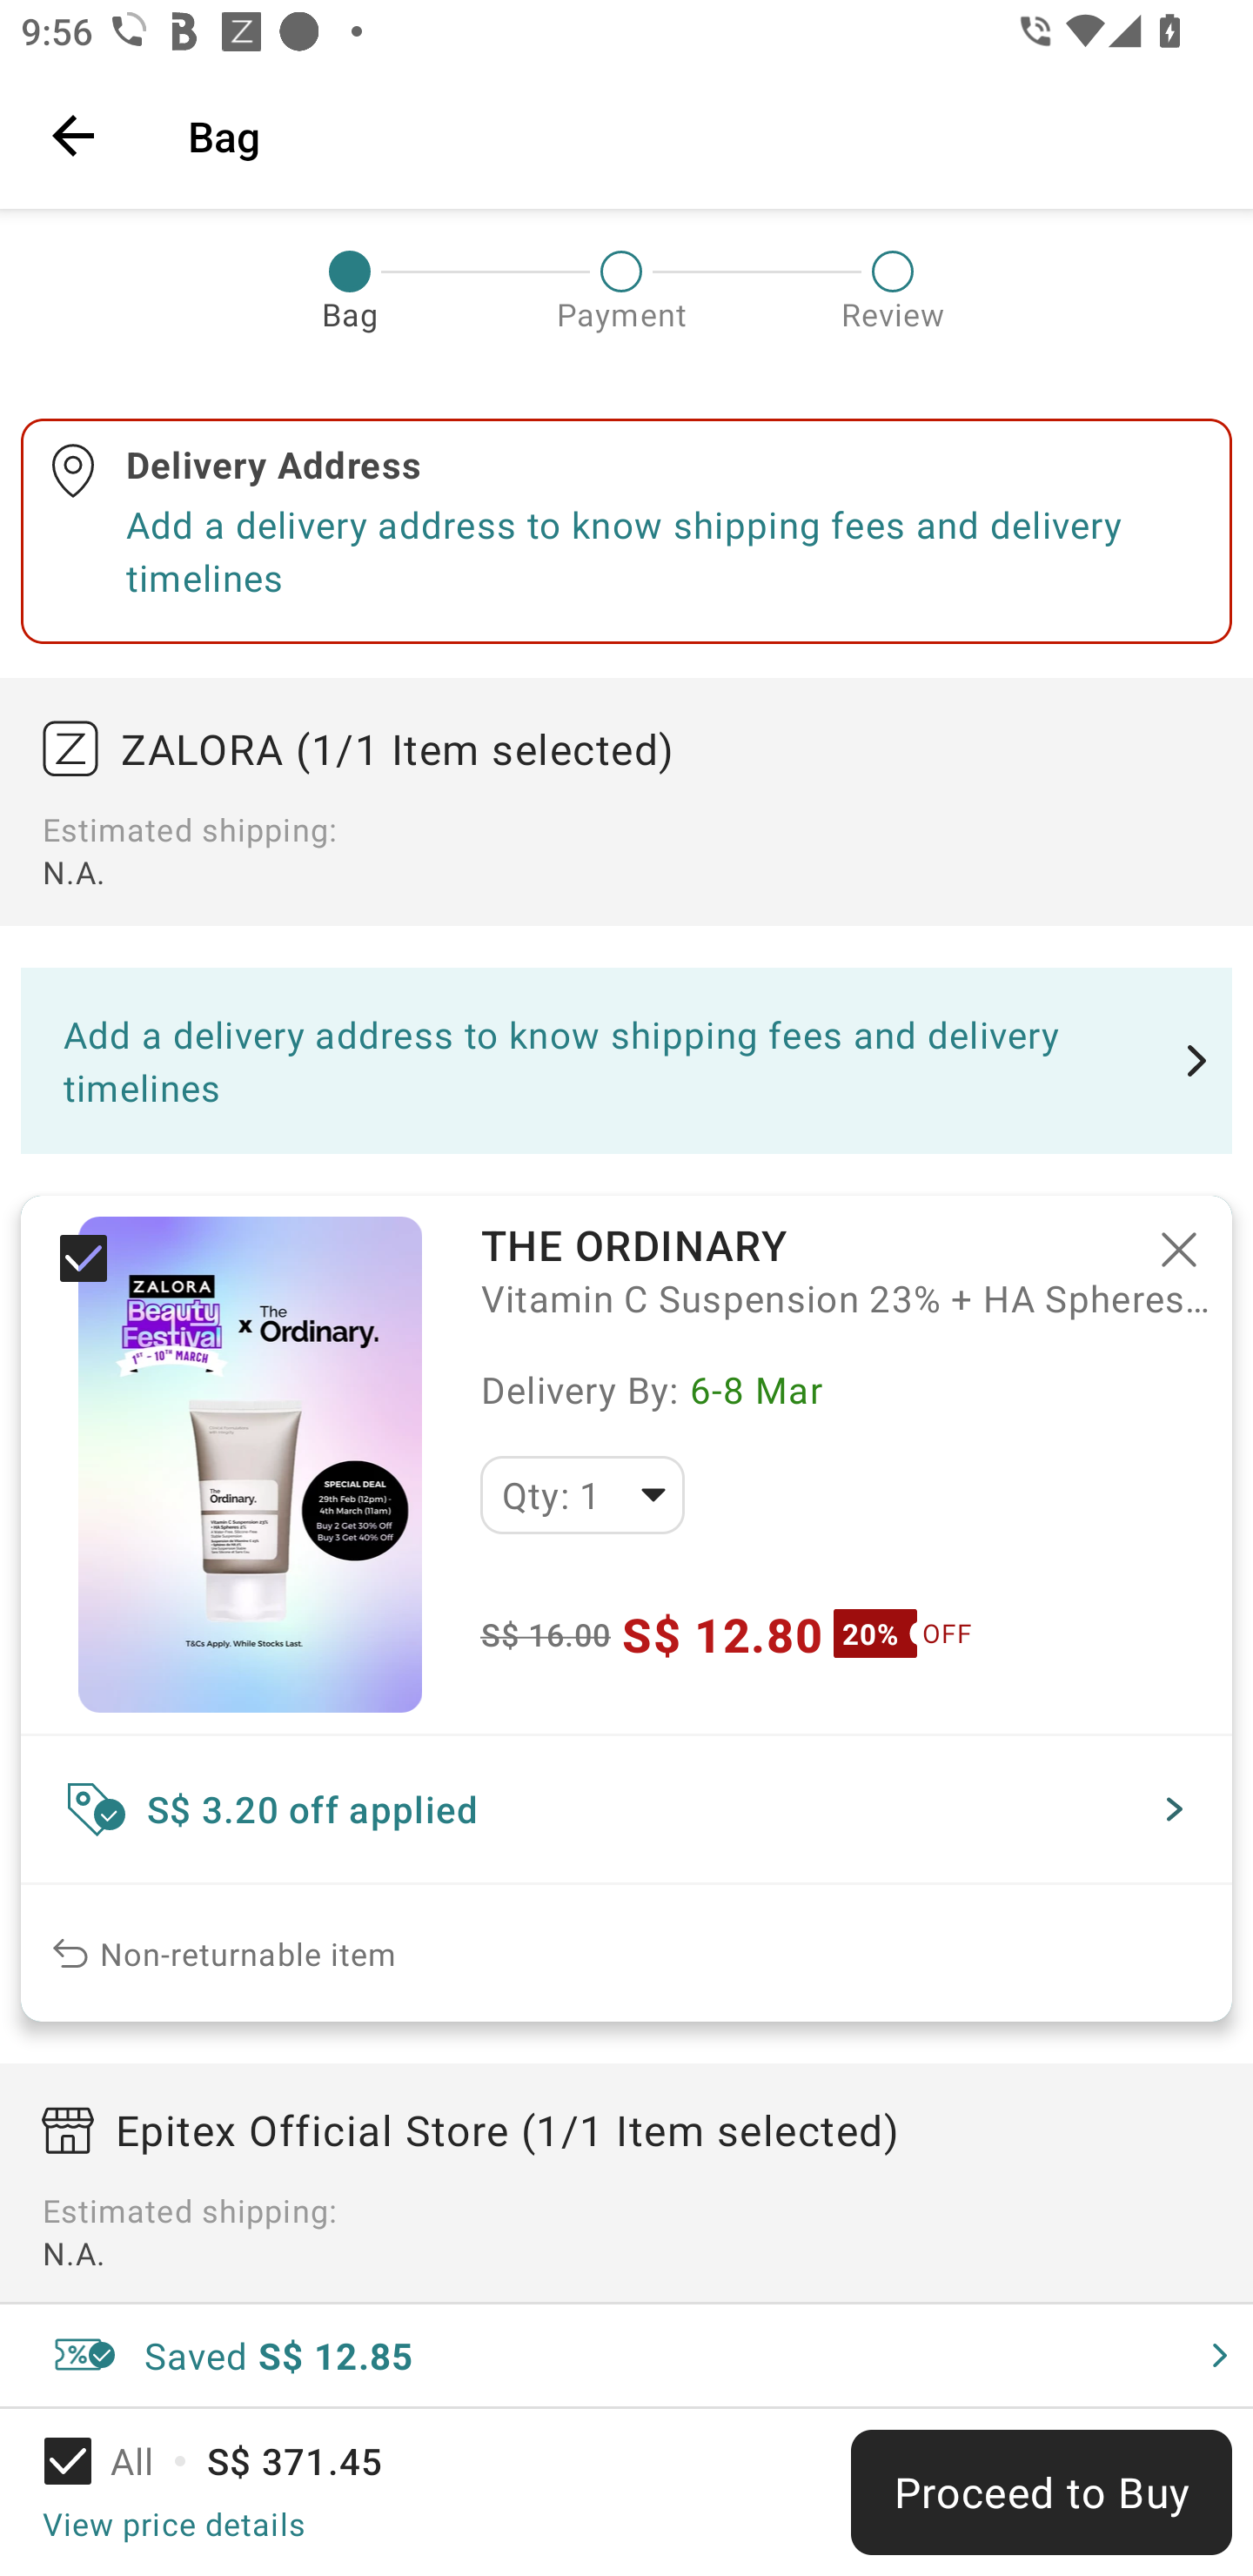 The image size is (1253, 2576). Describe the element at coordinates (118, 2461) in the screenshot. I see `All` at that location.